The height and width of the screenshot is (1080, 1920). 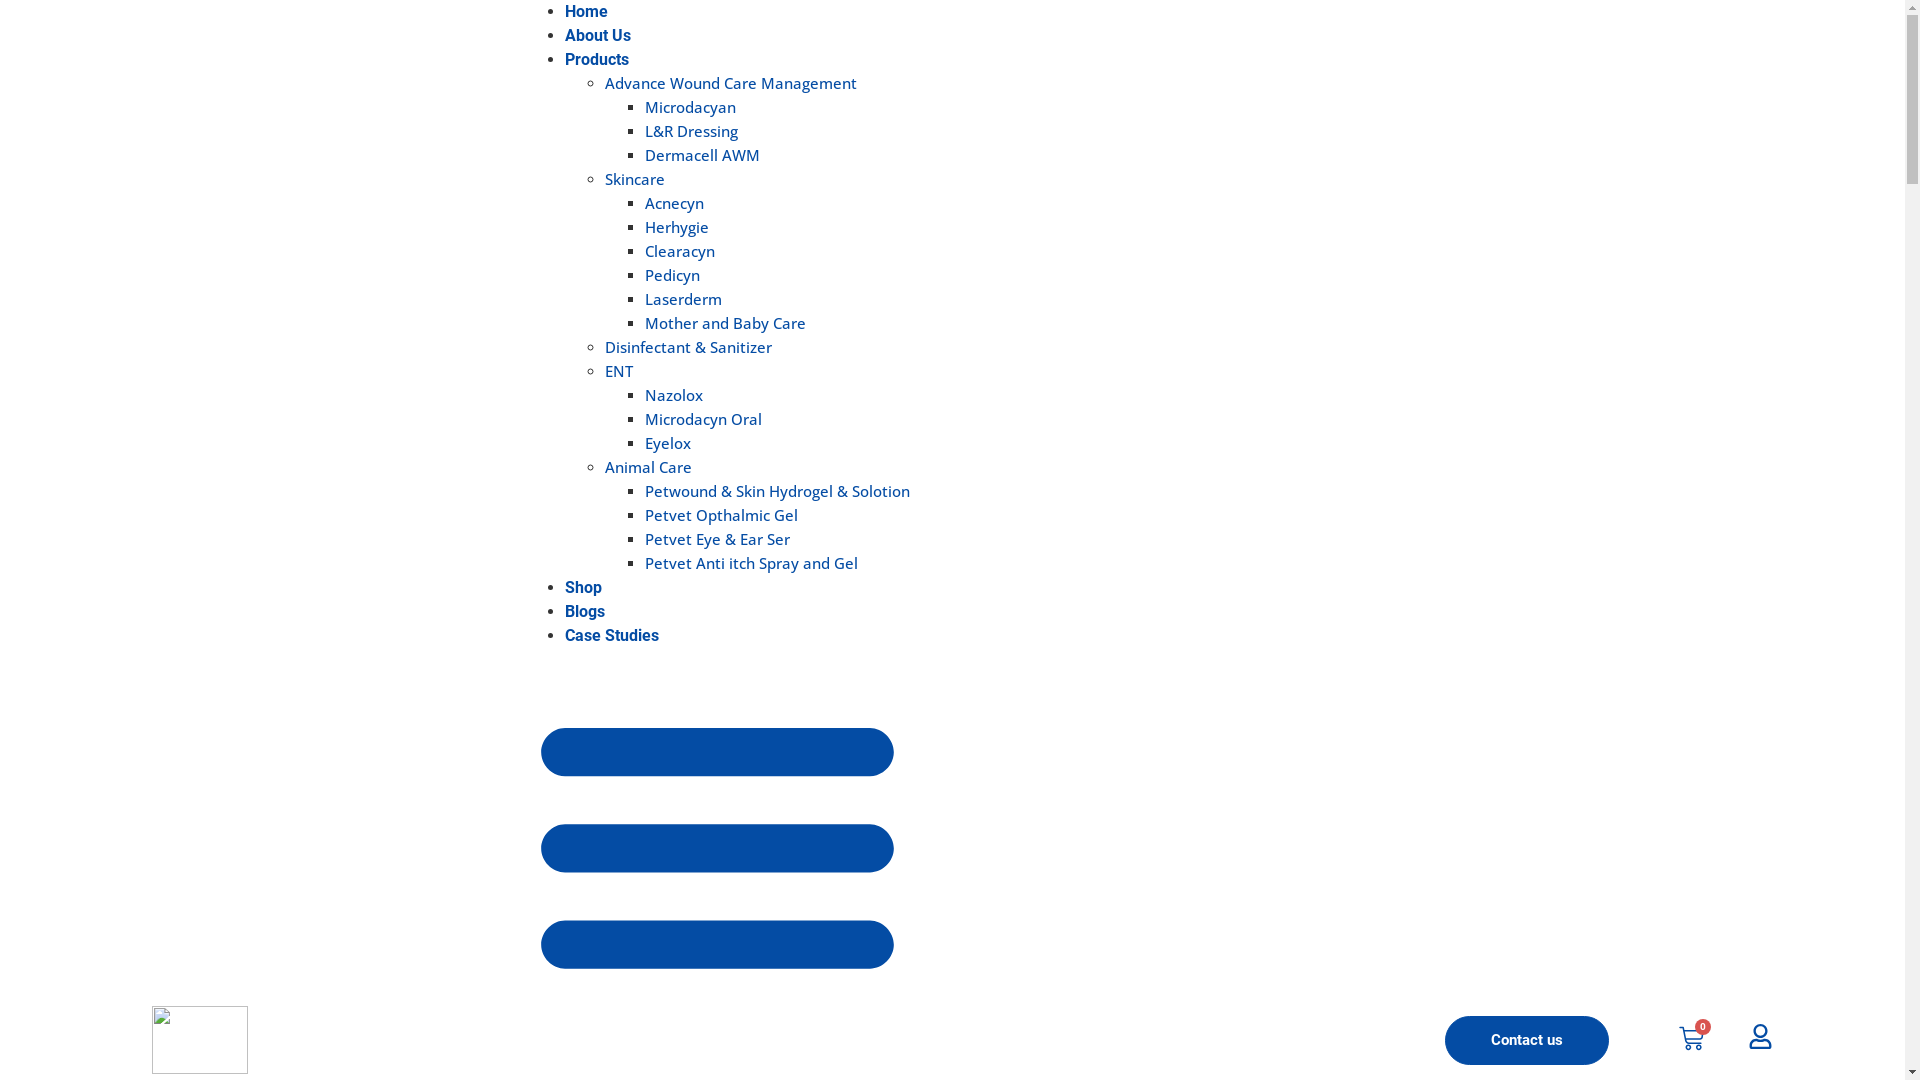 I want to click on Petvet Eye & Ear Ser, so click(x=718, y=539).